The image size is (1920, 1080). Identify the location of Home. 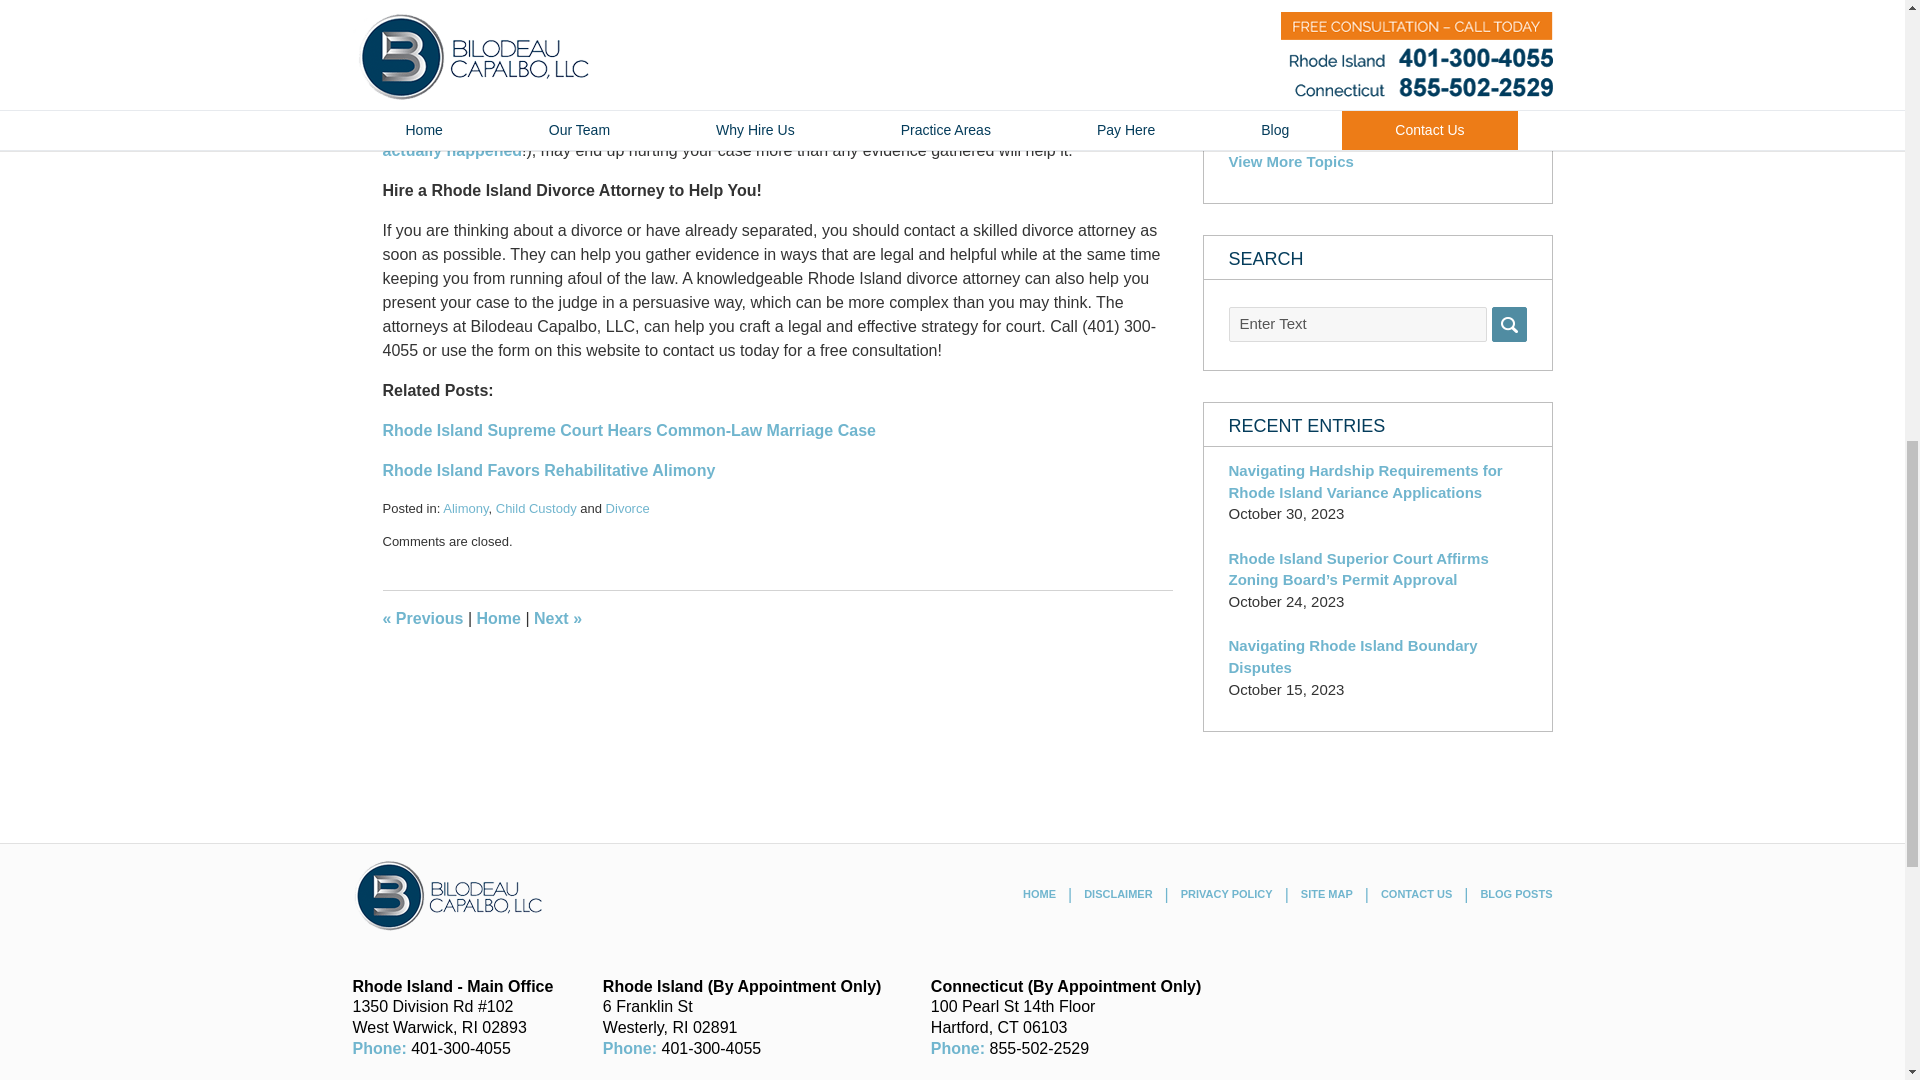
(498, 618).